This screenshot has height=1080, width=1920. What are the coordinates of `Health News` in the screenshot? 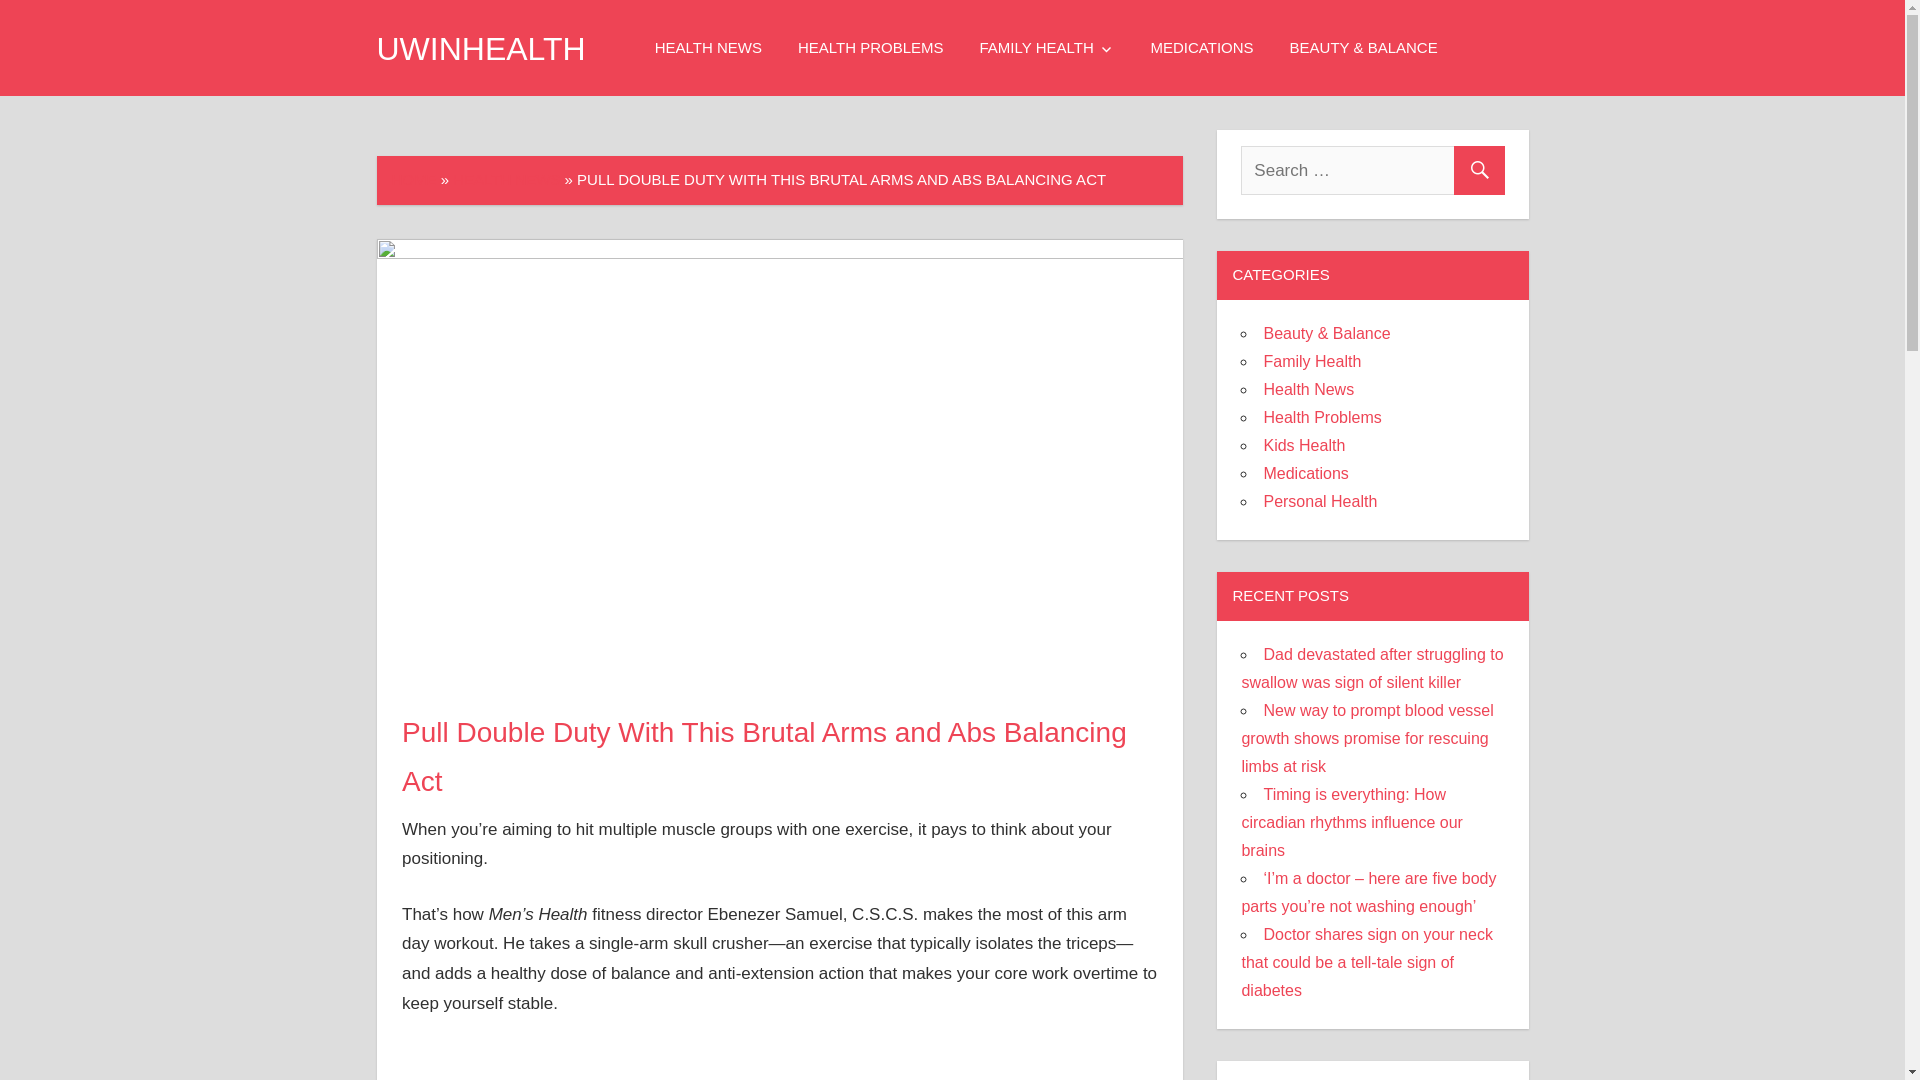 It's located at (1308, 390).